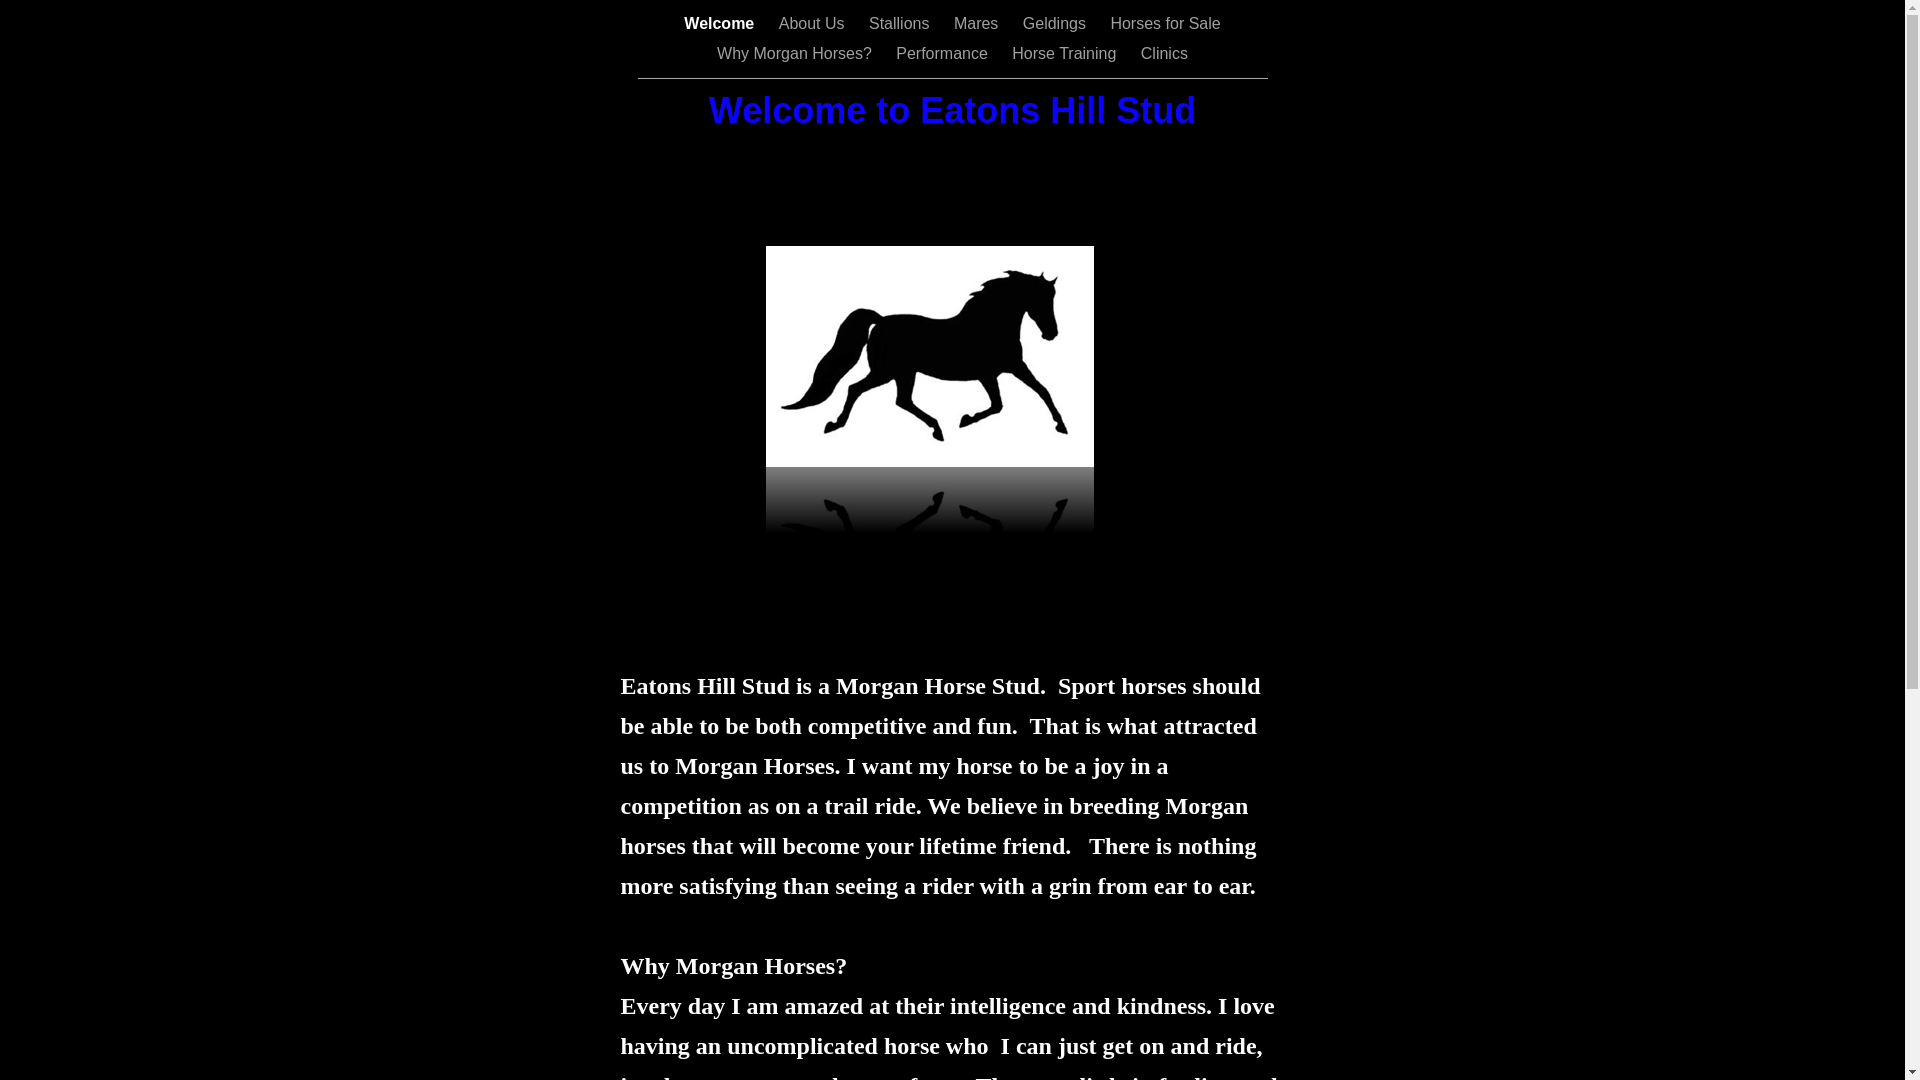 The height and width of the screenshot is (1080, 1920). Describe the element at coordinates (796, 54) in the screenshot. I see `Why Morgan Horses?` at that location.